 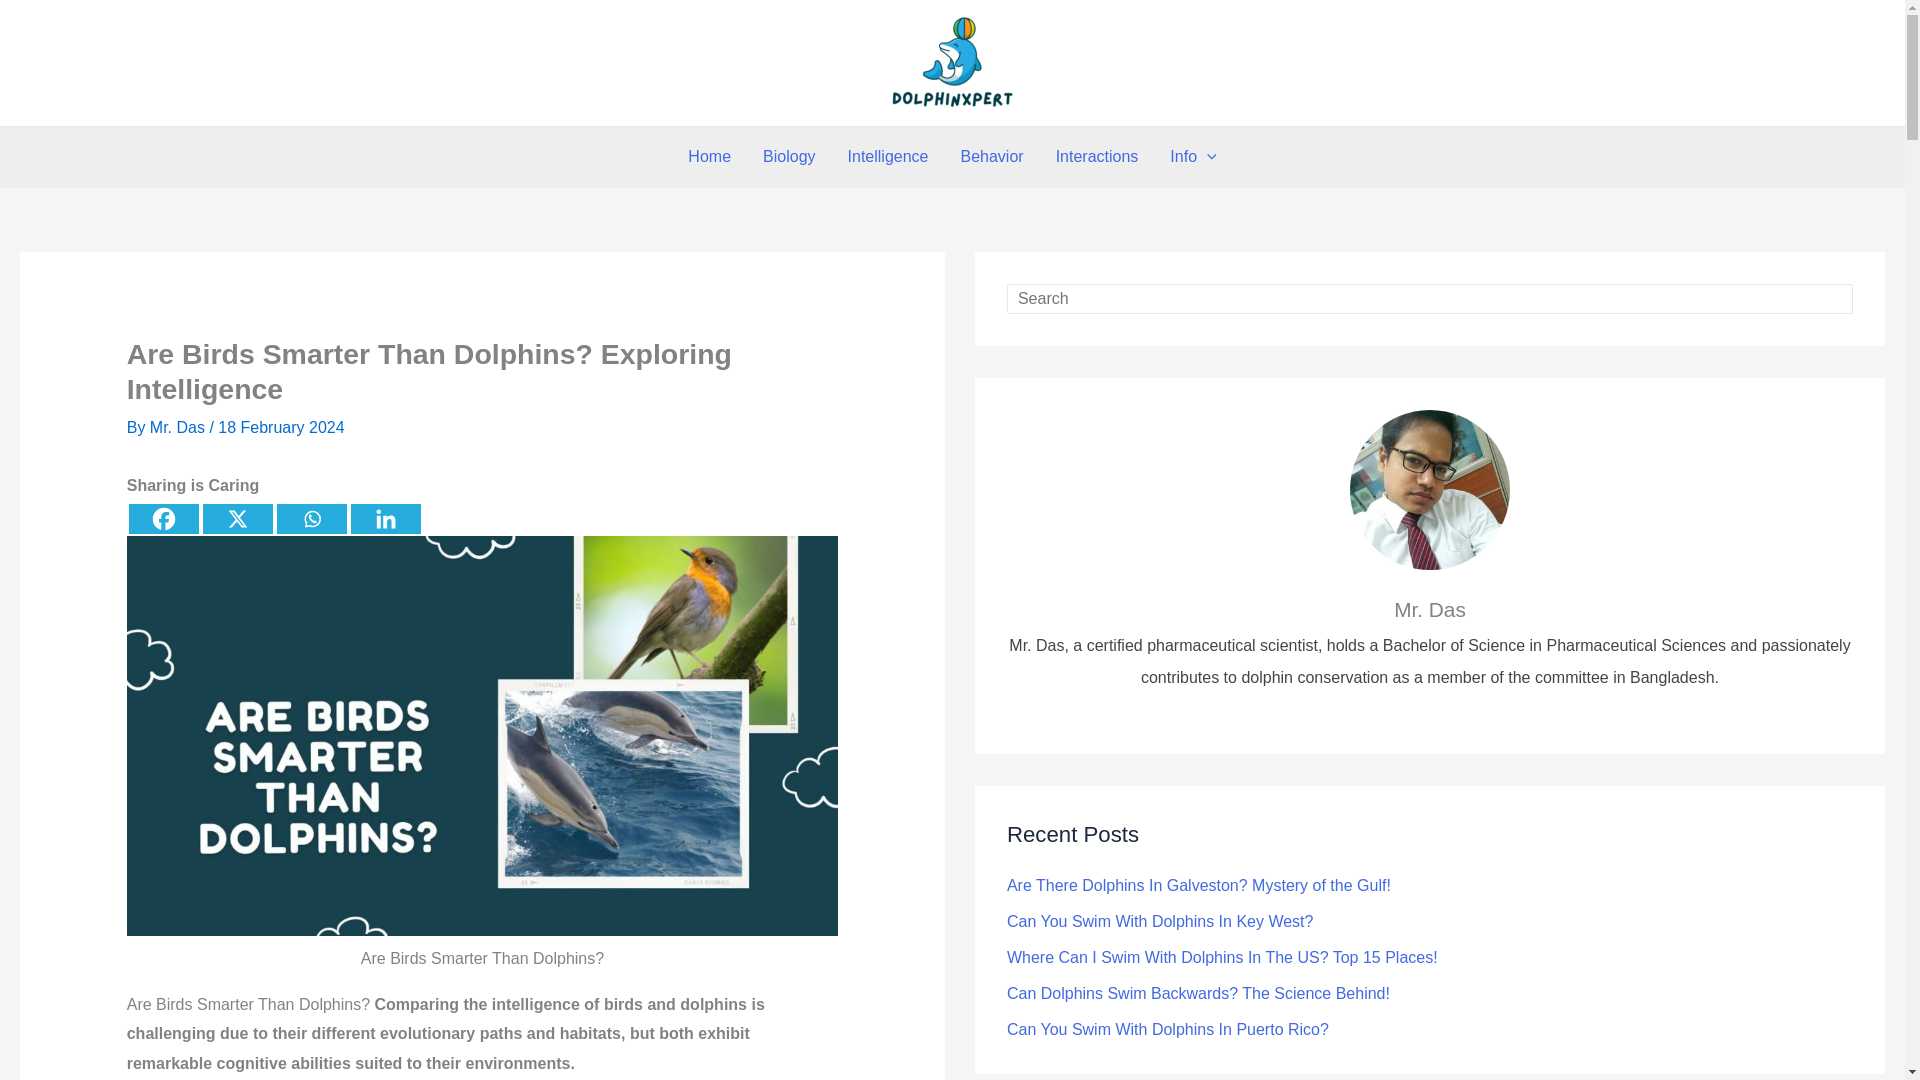 I want to click on View all posts by Mr. Das, so click(x=179, y=428).